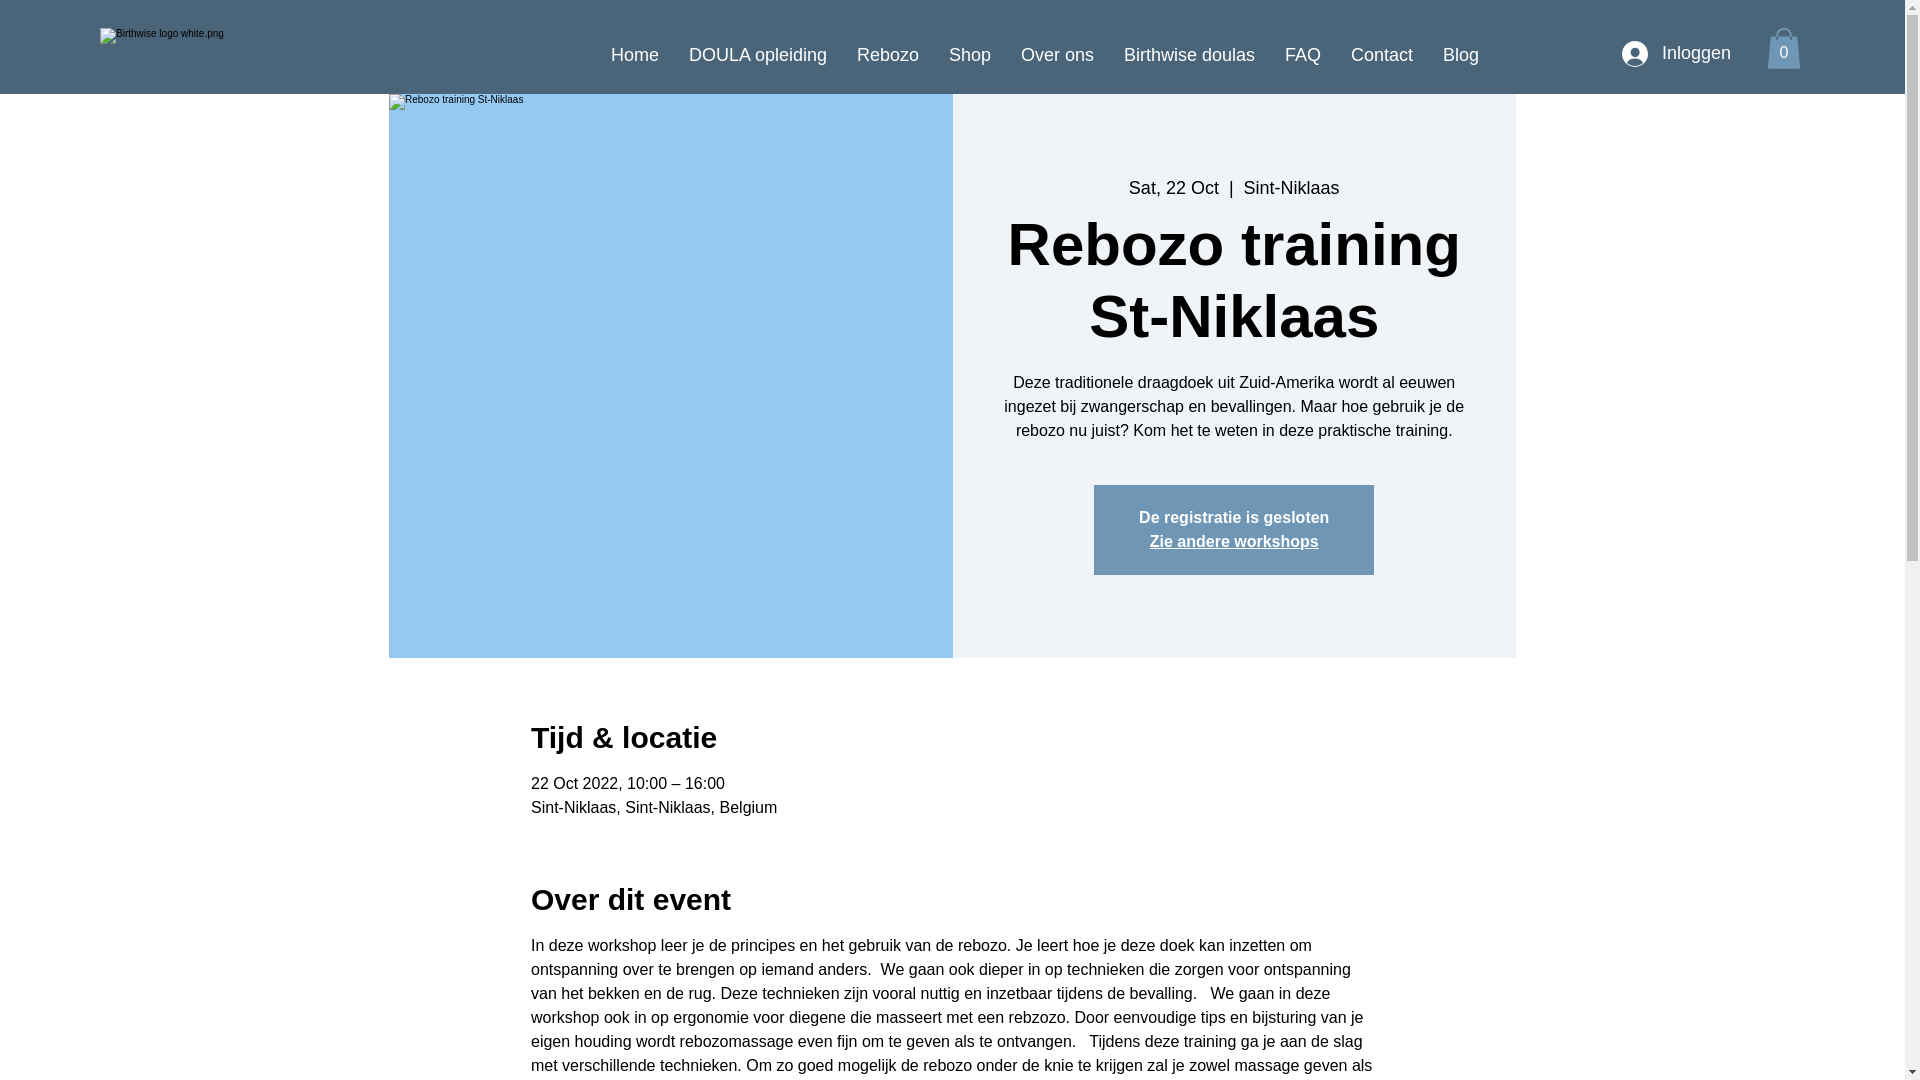  I want to click on Rebozo, so click(888, 54).